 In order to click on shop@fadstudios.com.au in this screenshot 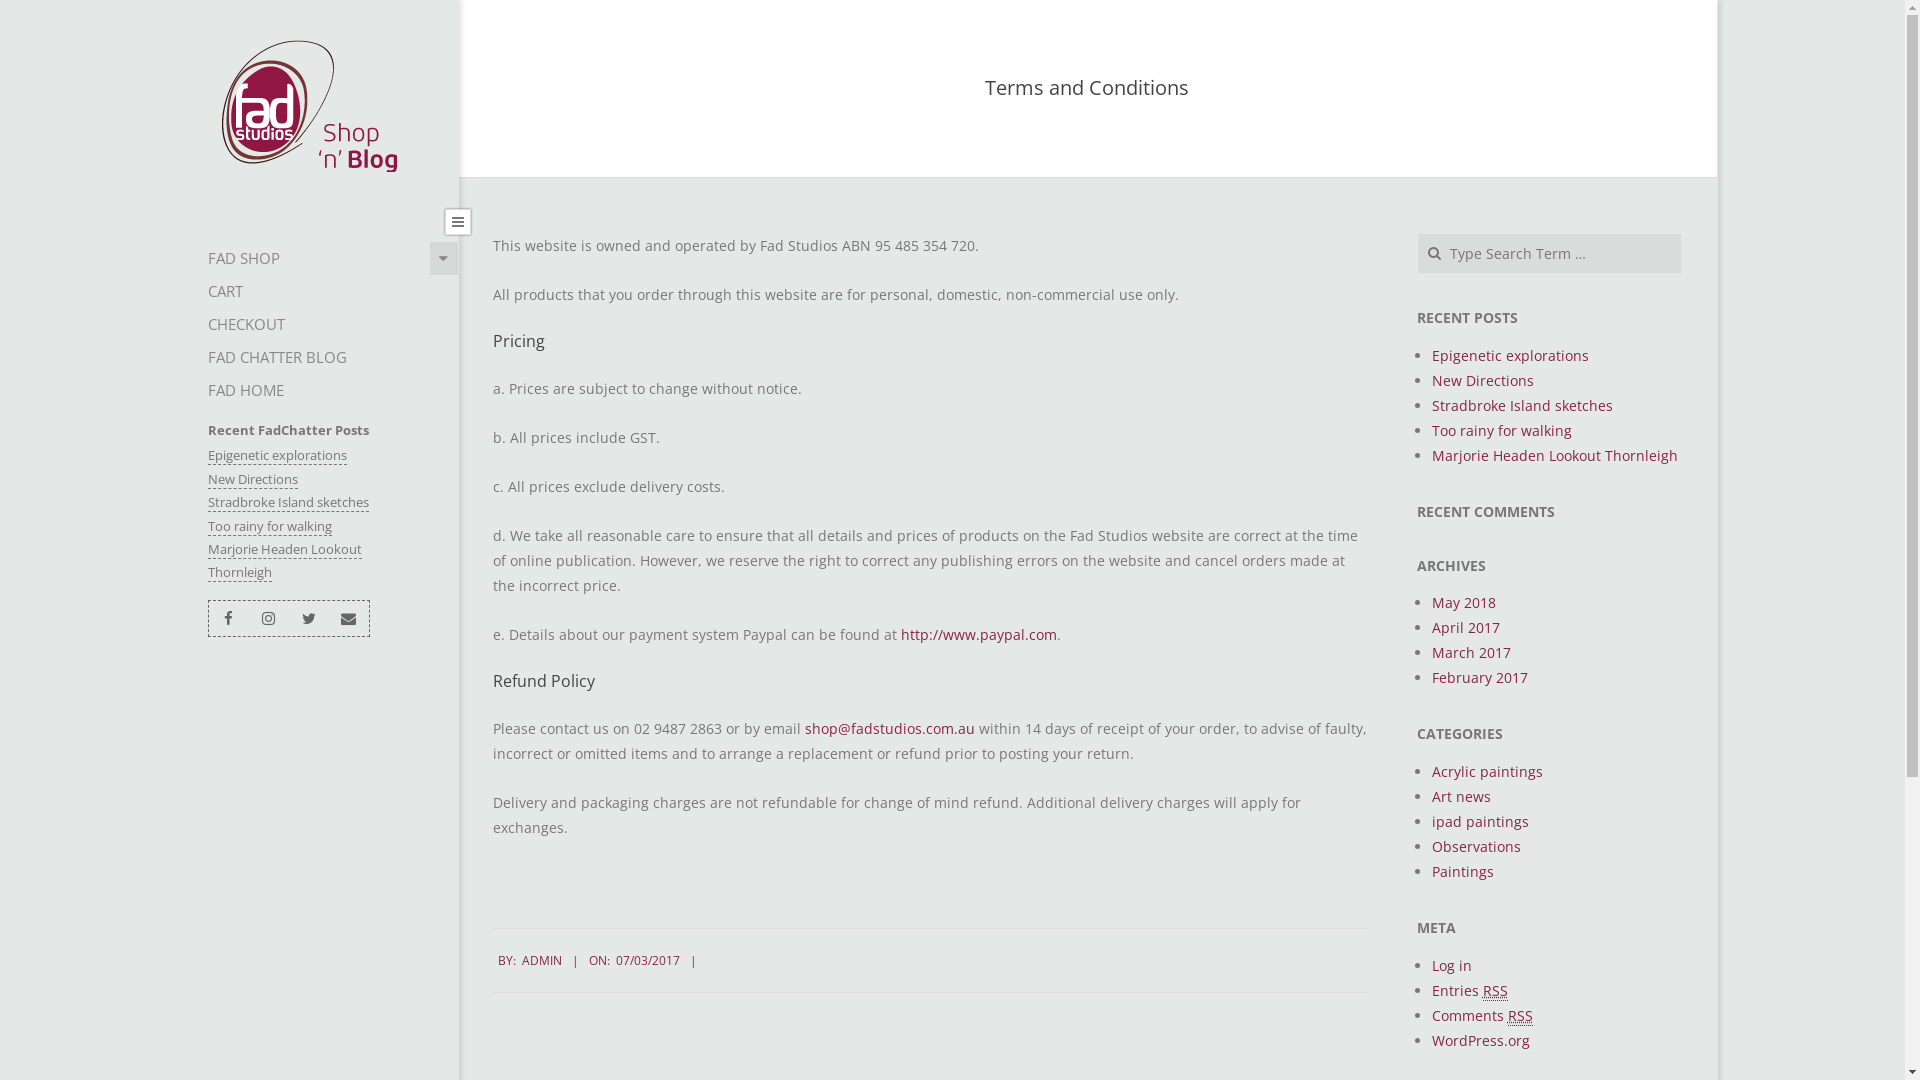, I will do `click(889, 728)`.